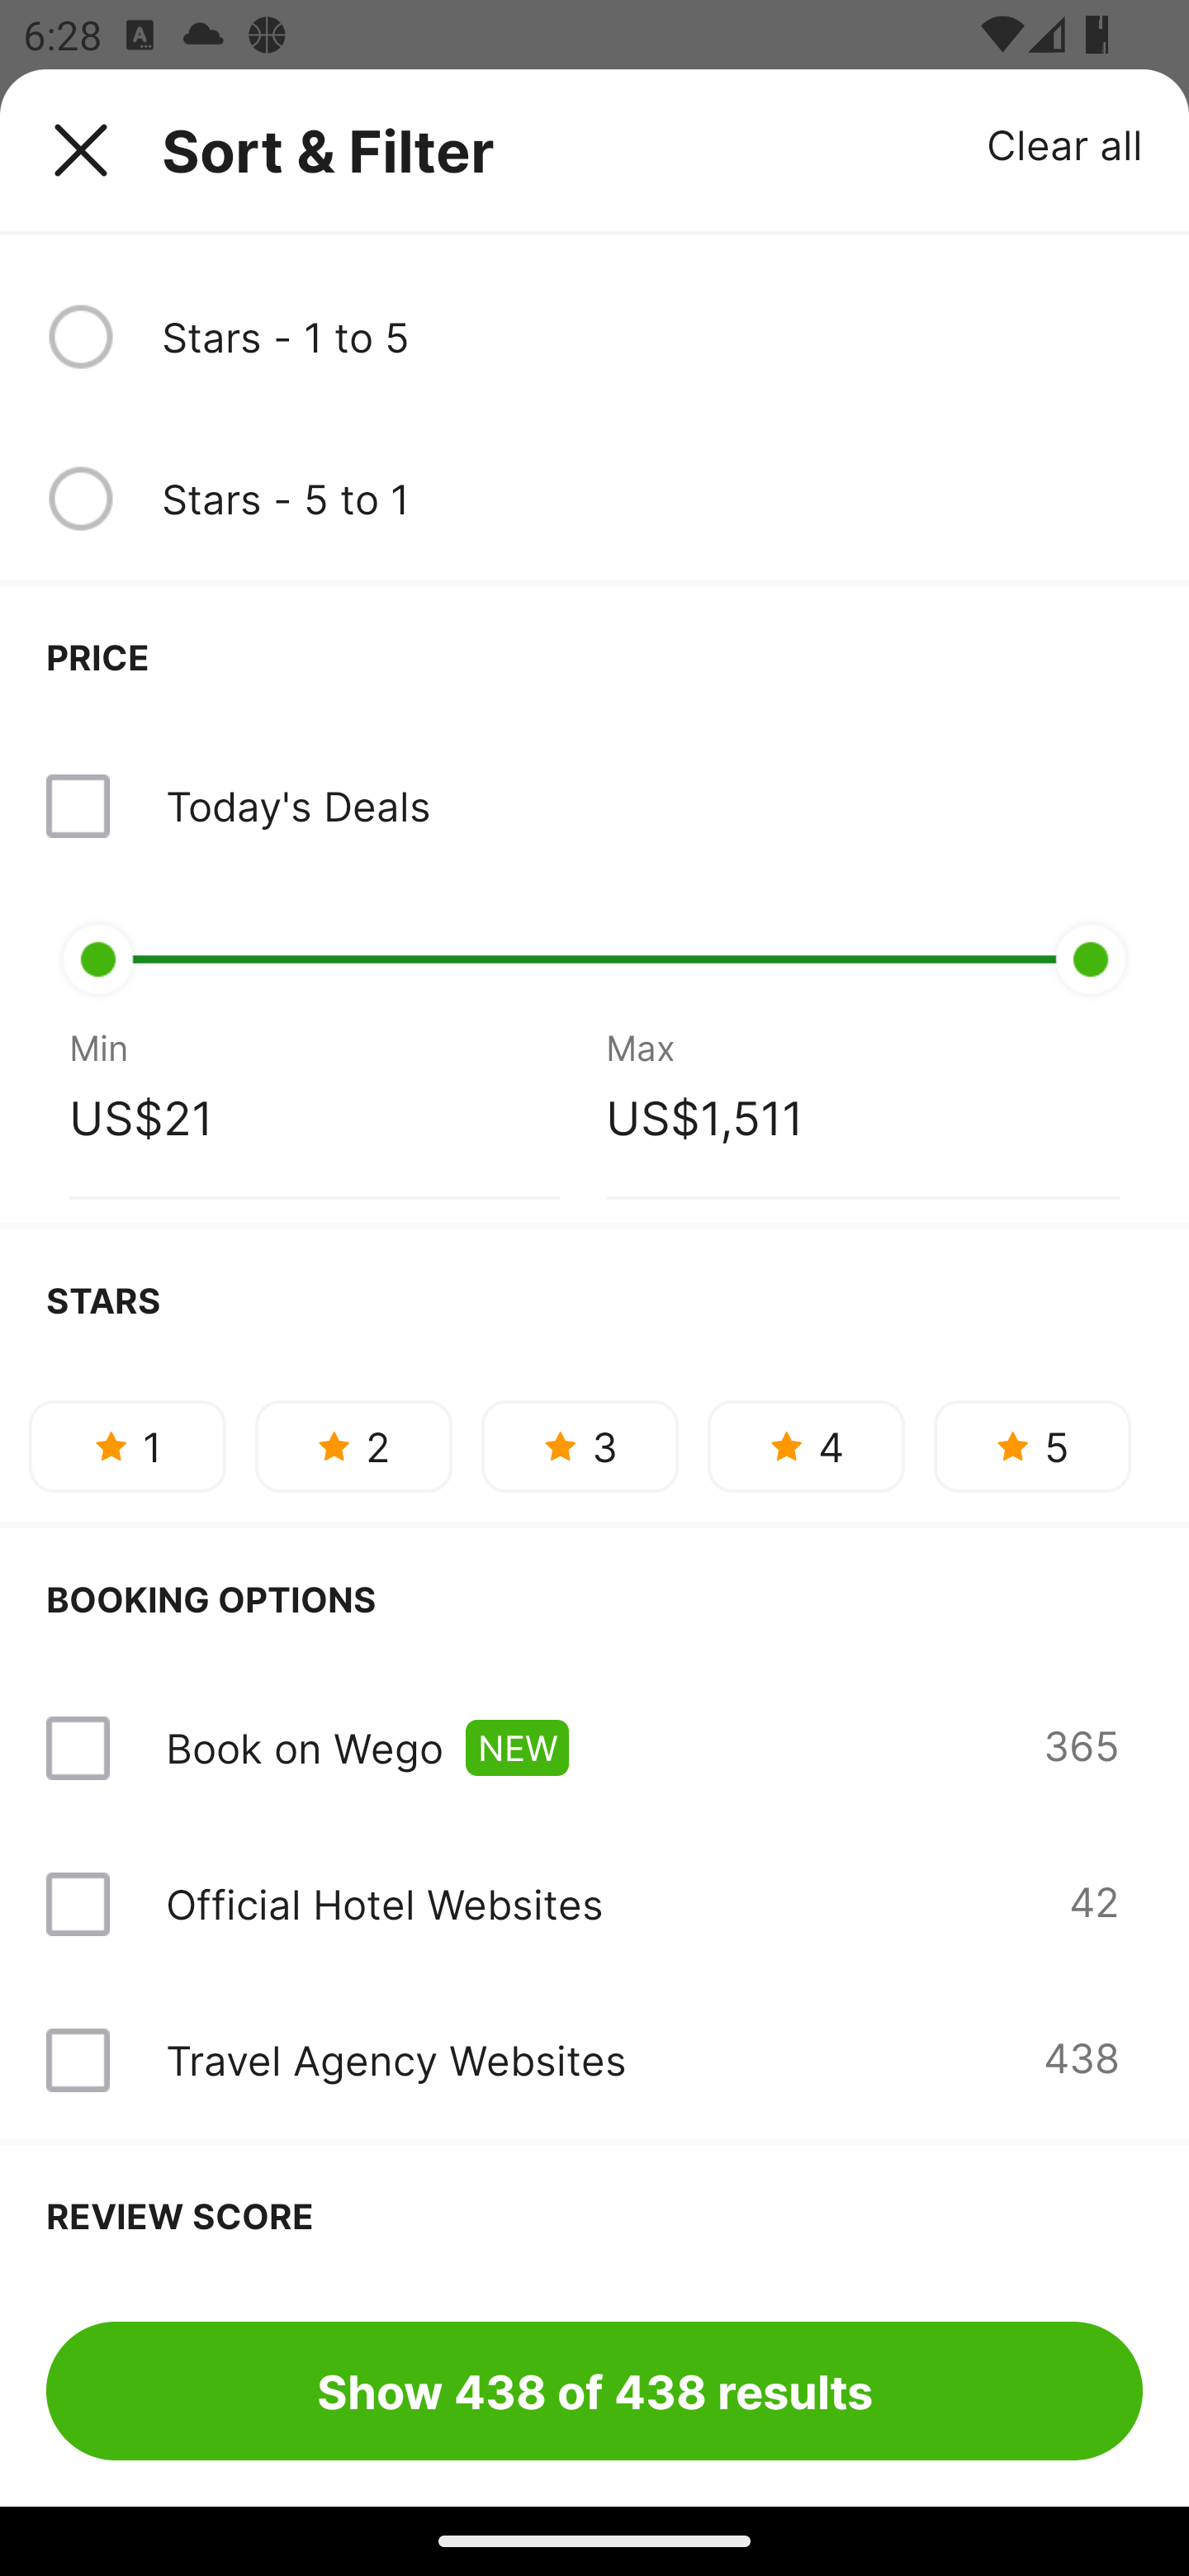 The width and height of the screenshot is (1189, 2576). Describe the element at coordinates (594, 806) in the screenshot. I see `Today's Deals` at that location.